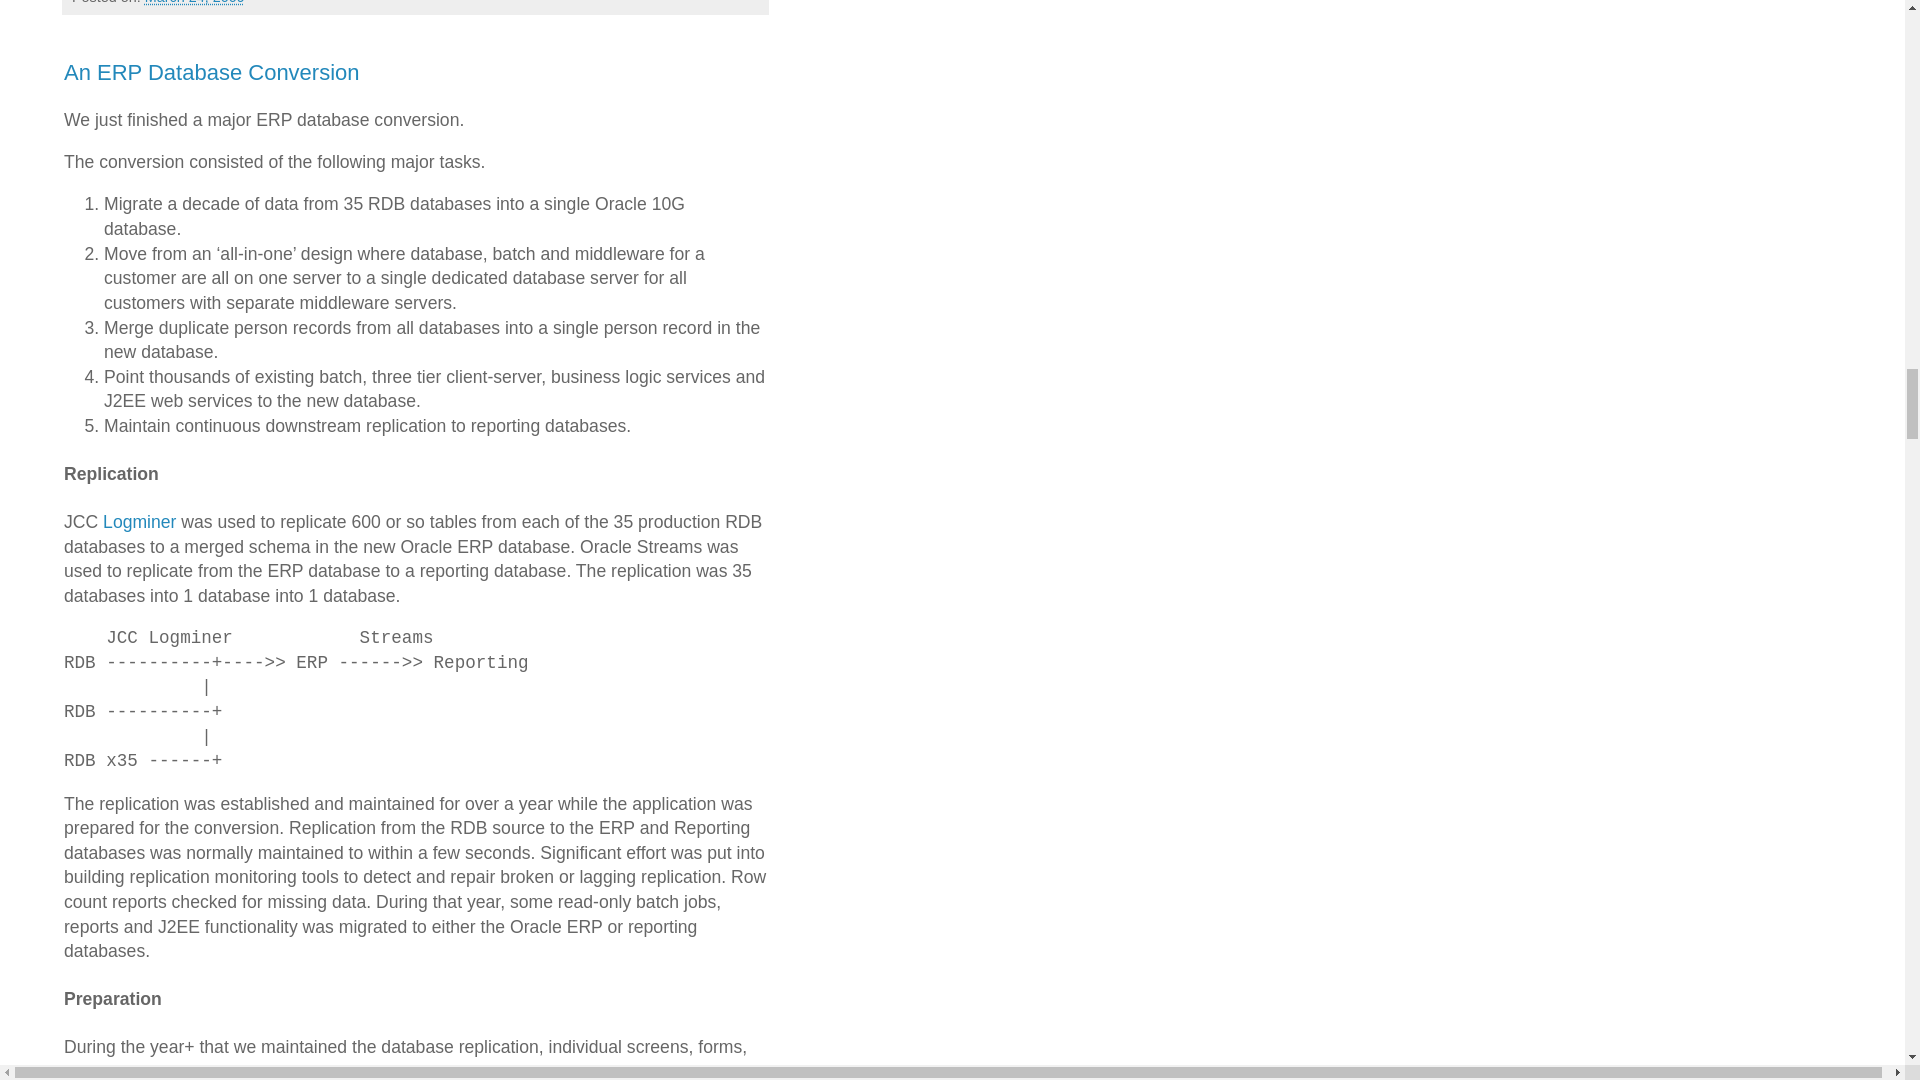 Image resolution: width=1920 pixels, height=1080 pixels. What do you see at coordinates (212, 72) in the screenshot?
I see `An ERP Database Conversion` at bounding box center [212, 72].